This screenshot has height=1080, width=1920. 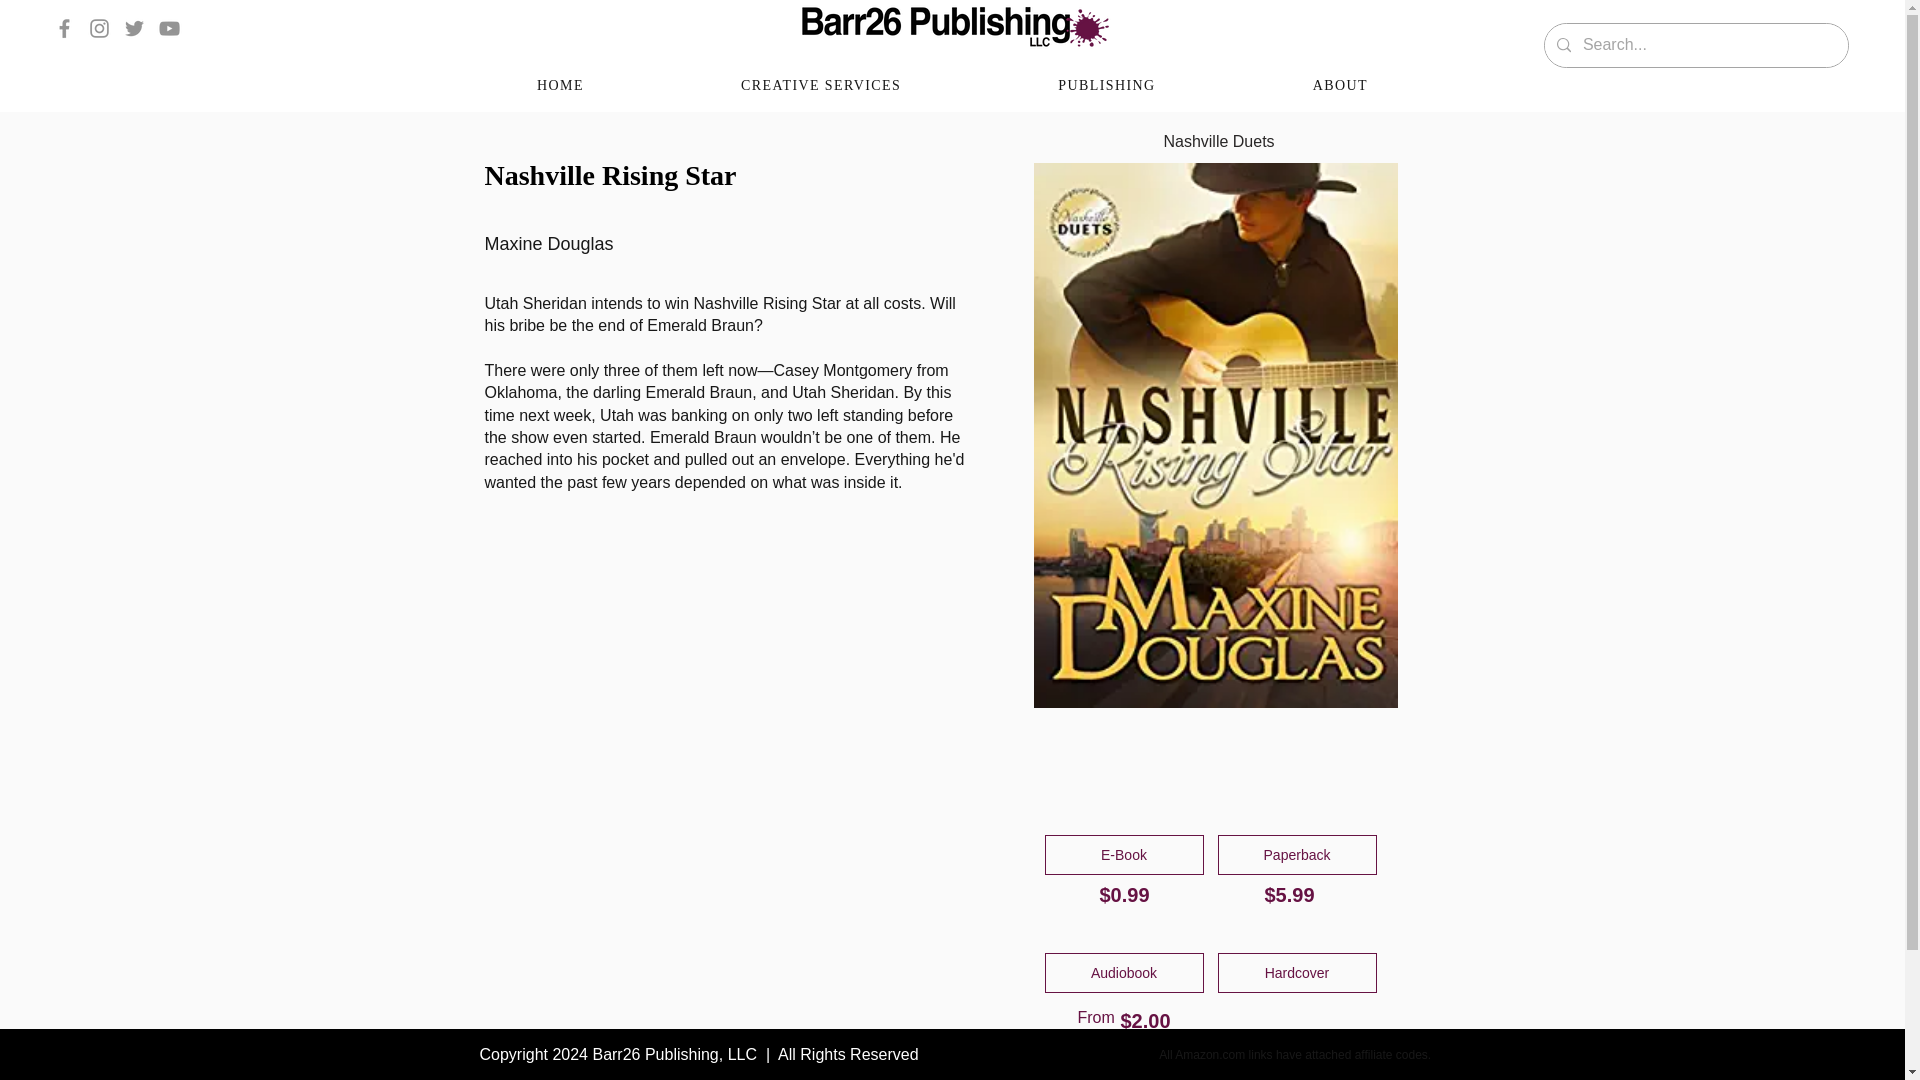 I want to click on ABOUT, so click(x=1340, y=86).